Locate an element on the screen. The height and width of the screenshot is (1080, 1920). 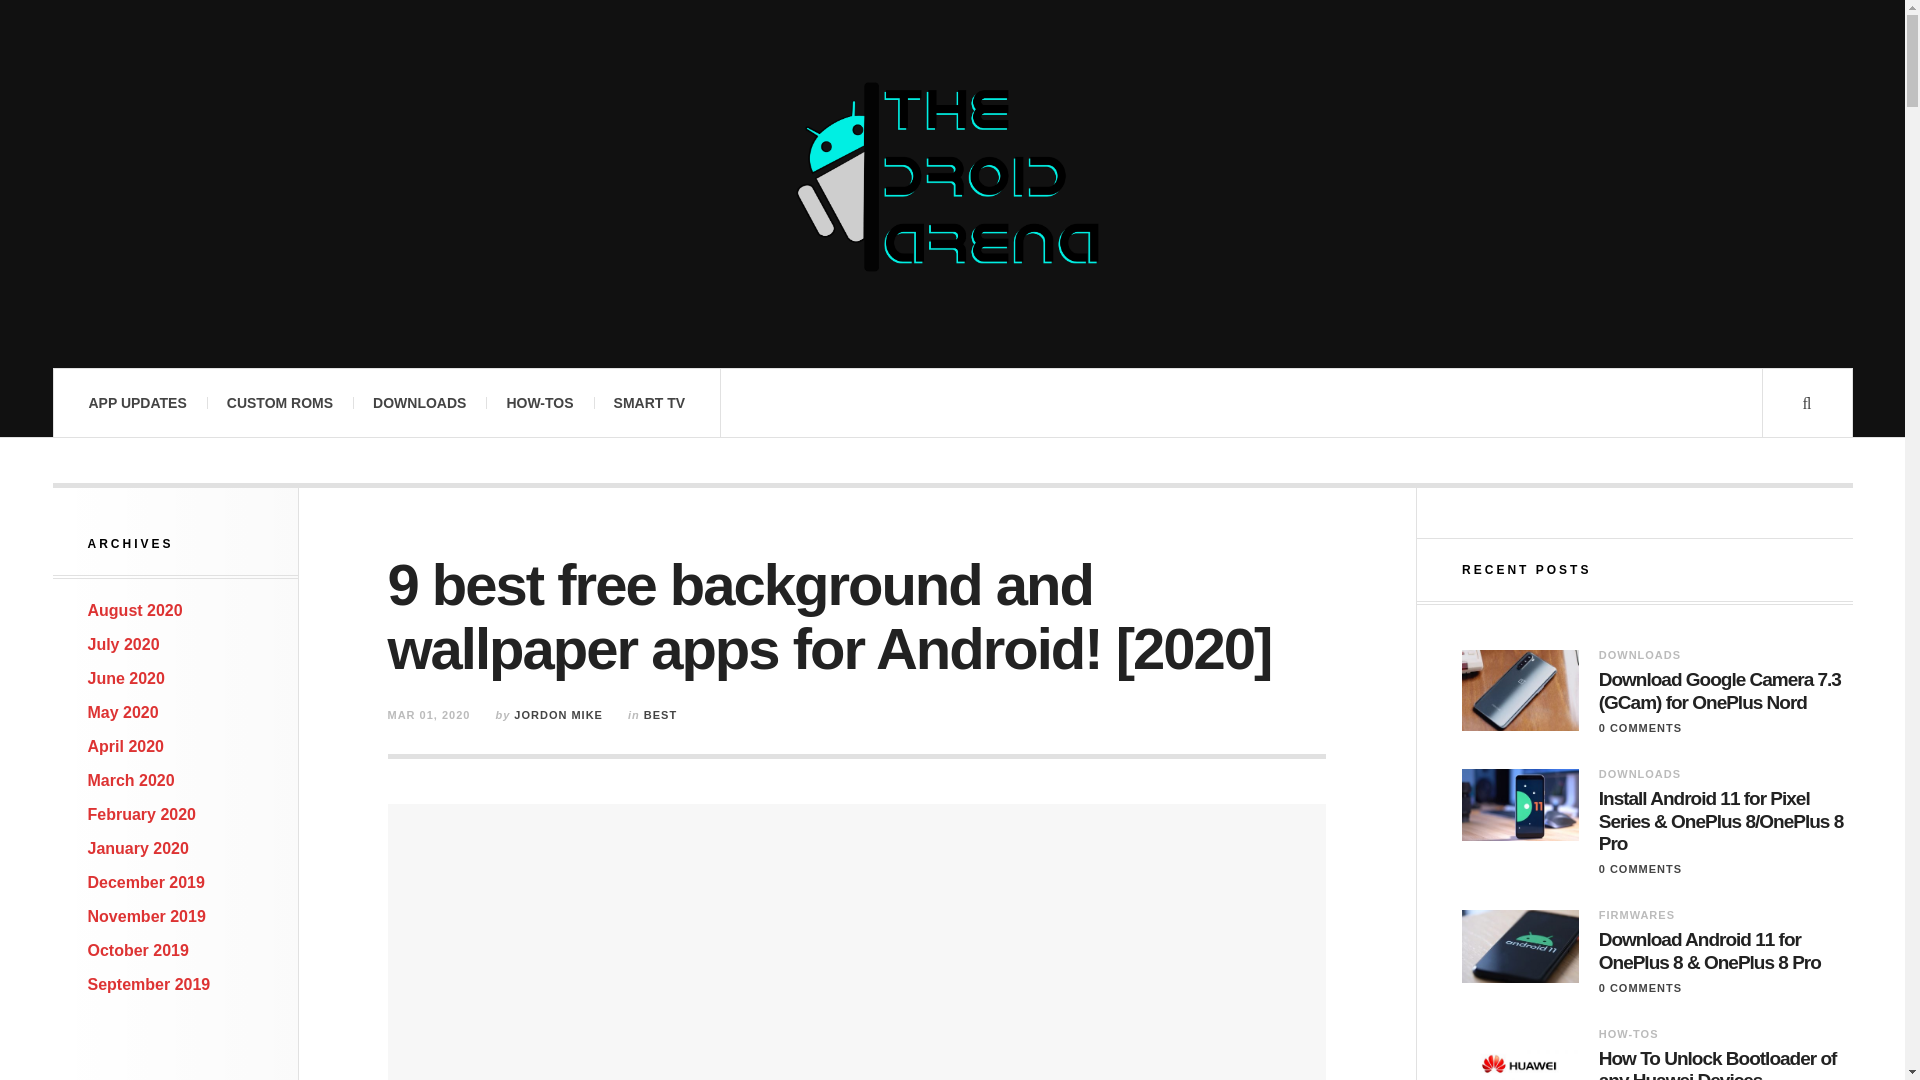
APP UPDATES is located at coordinates (136, 403).